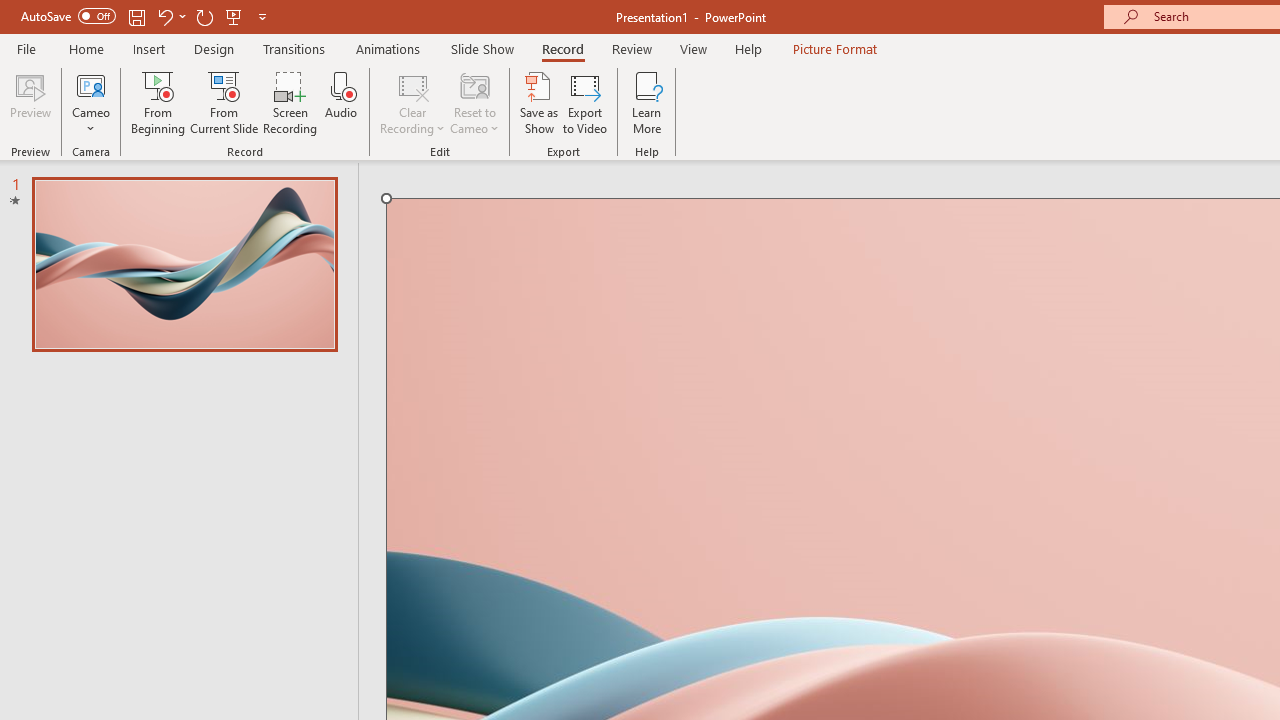  Describe the element at coordinates (86, 48) in the screenshot. I see `Home` at that location.